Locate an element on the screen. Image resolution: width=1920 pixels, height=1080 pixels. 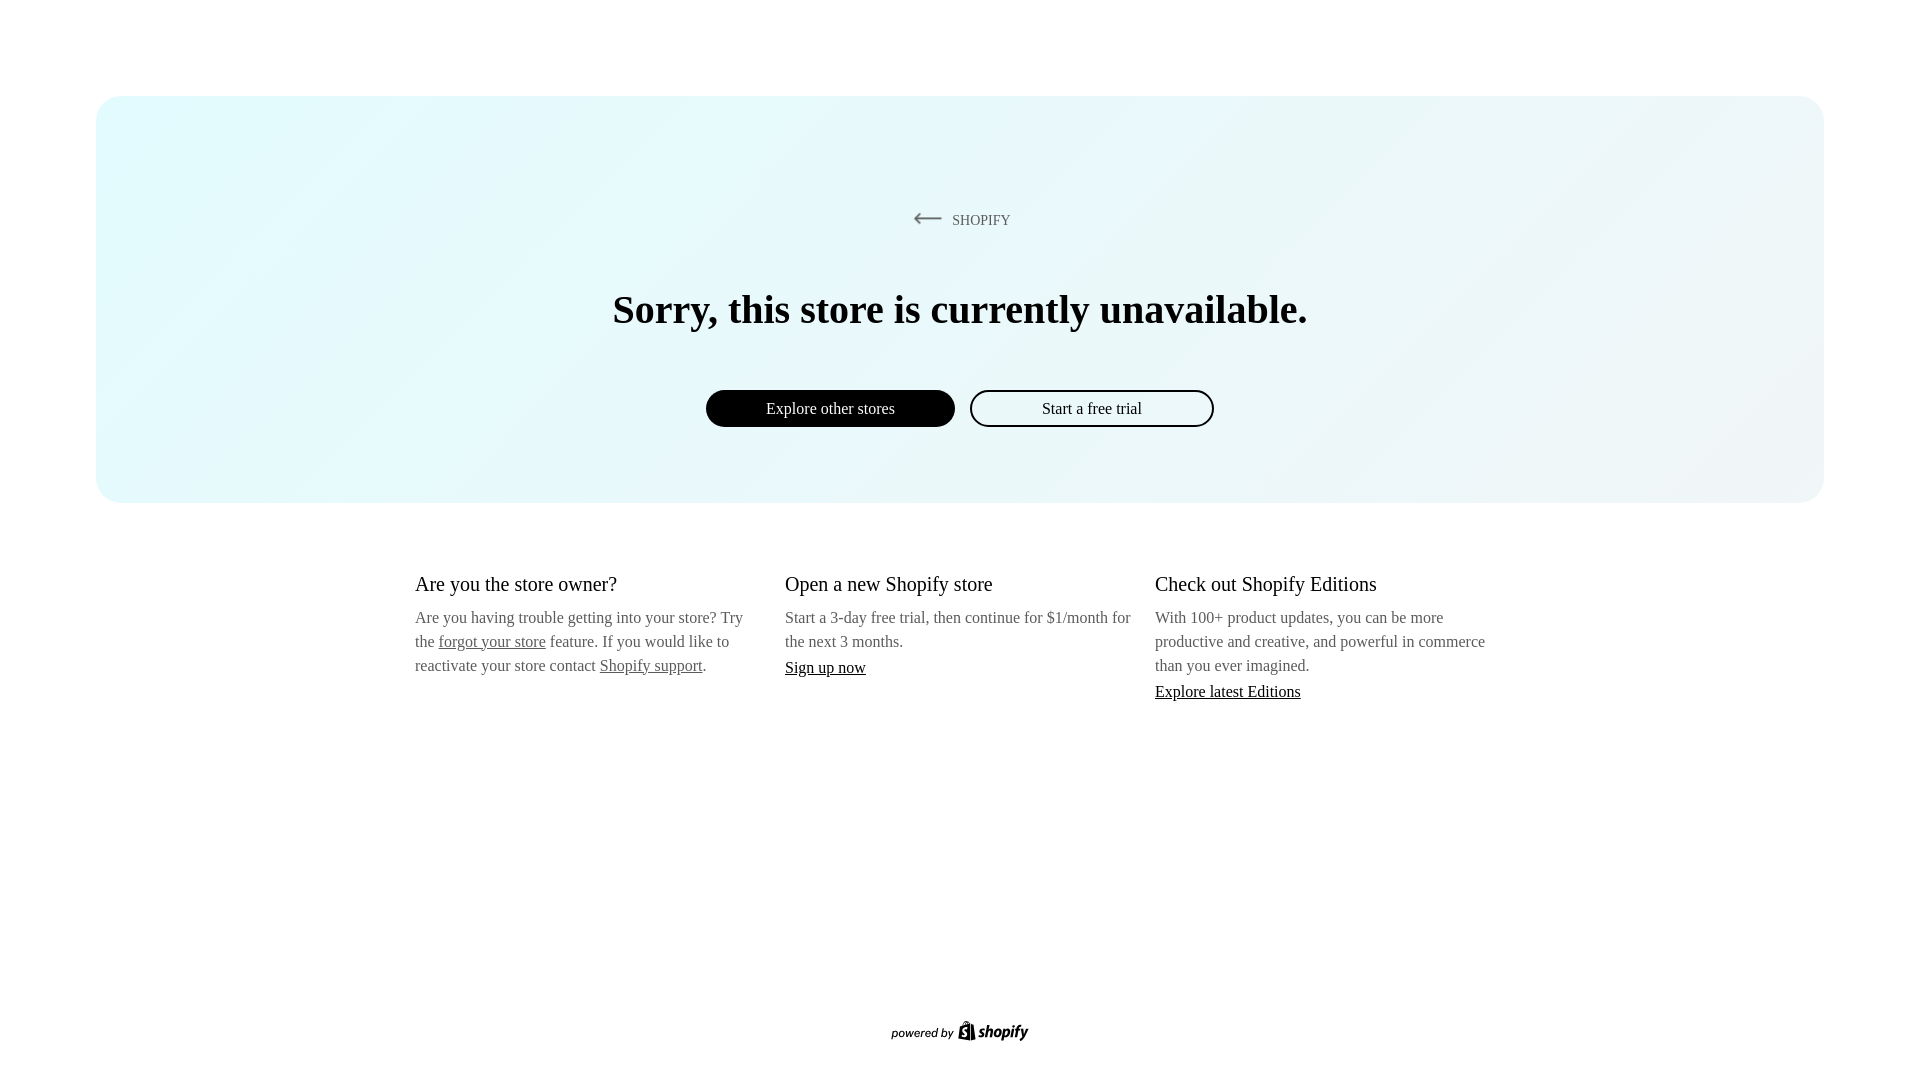
forgot your store is located at coordinates (492, 641).